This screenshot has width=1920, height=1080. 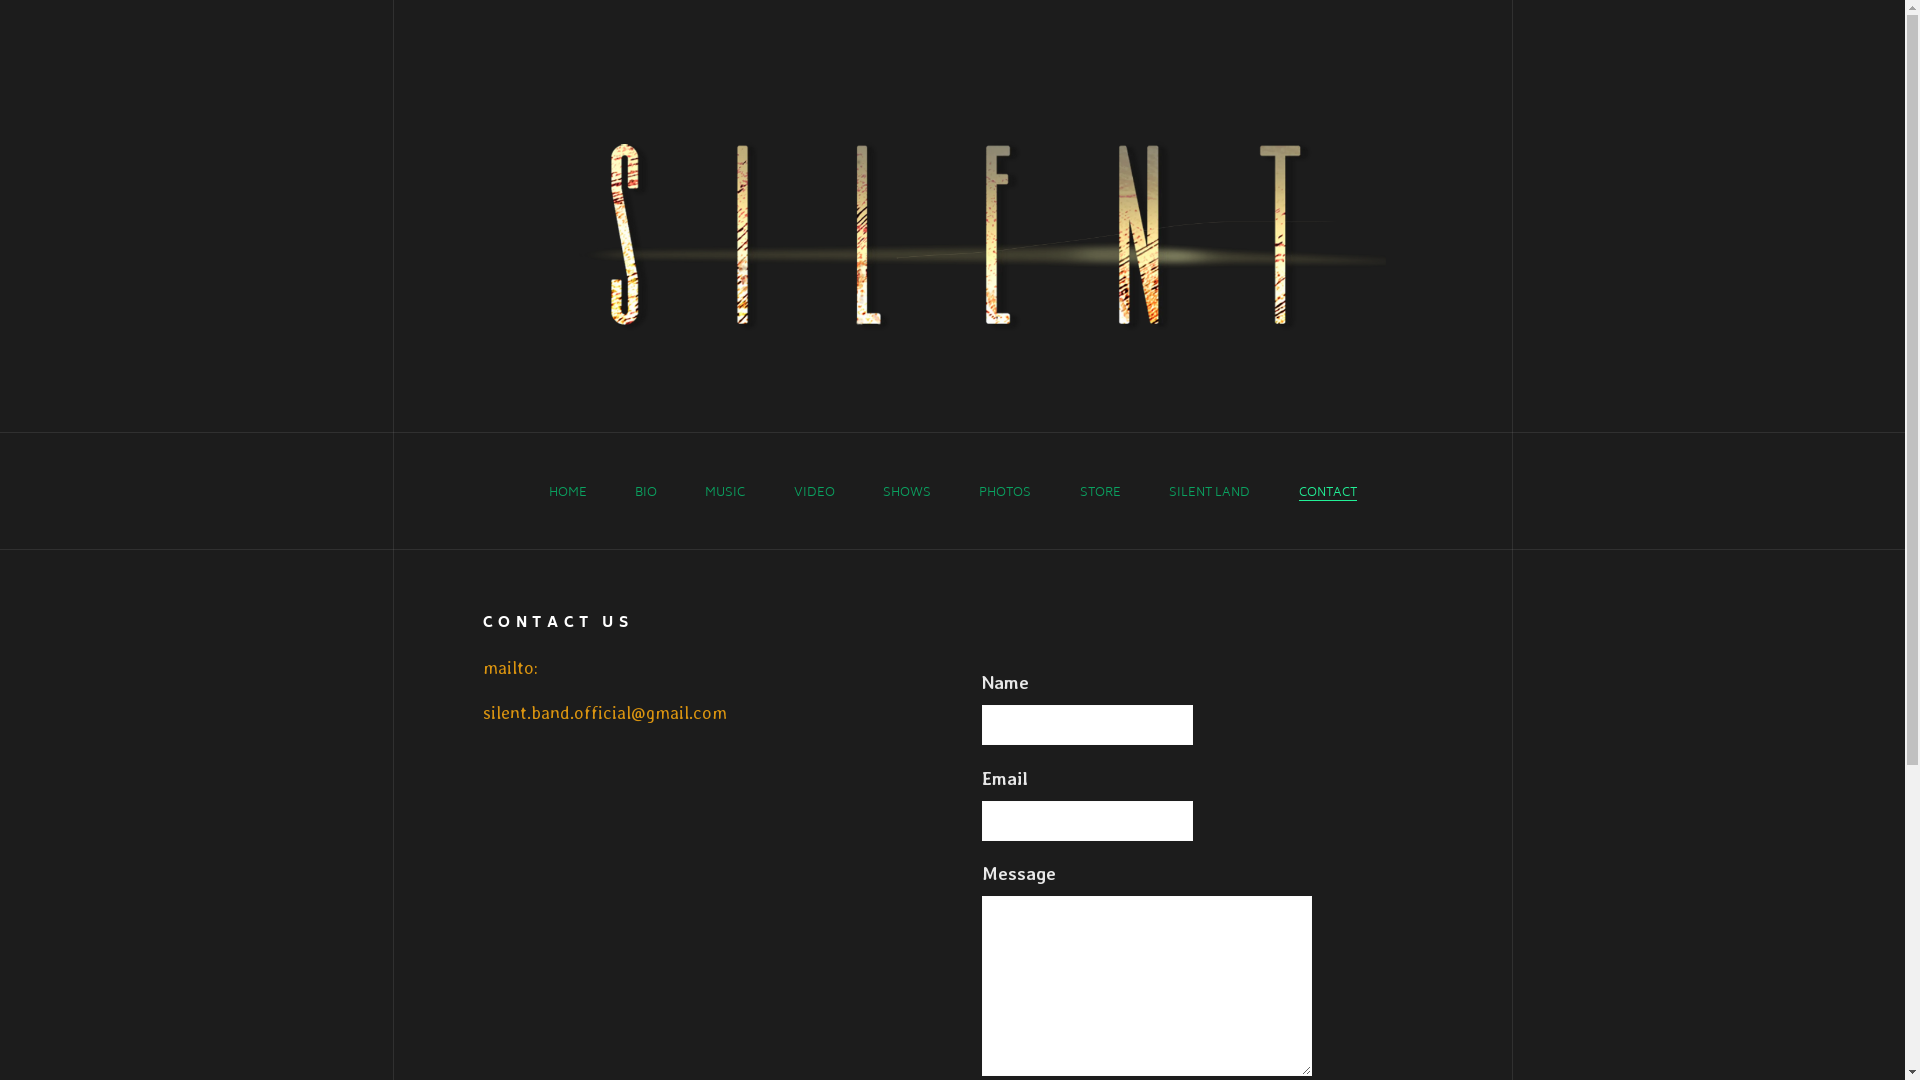 I want to click on VIDEO, so click(x=814, y=494).